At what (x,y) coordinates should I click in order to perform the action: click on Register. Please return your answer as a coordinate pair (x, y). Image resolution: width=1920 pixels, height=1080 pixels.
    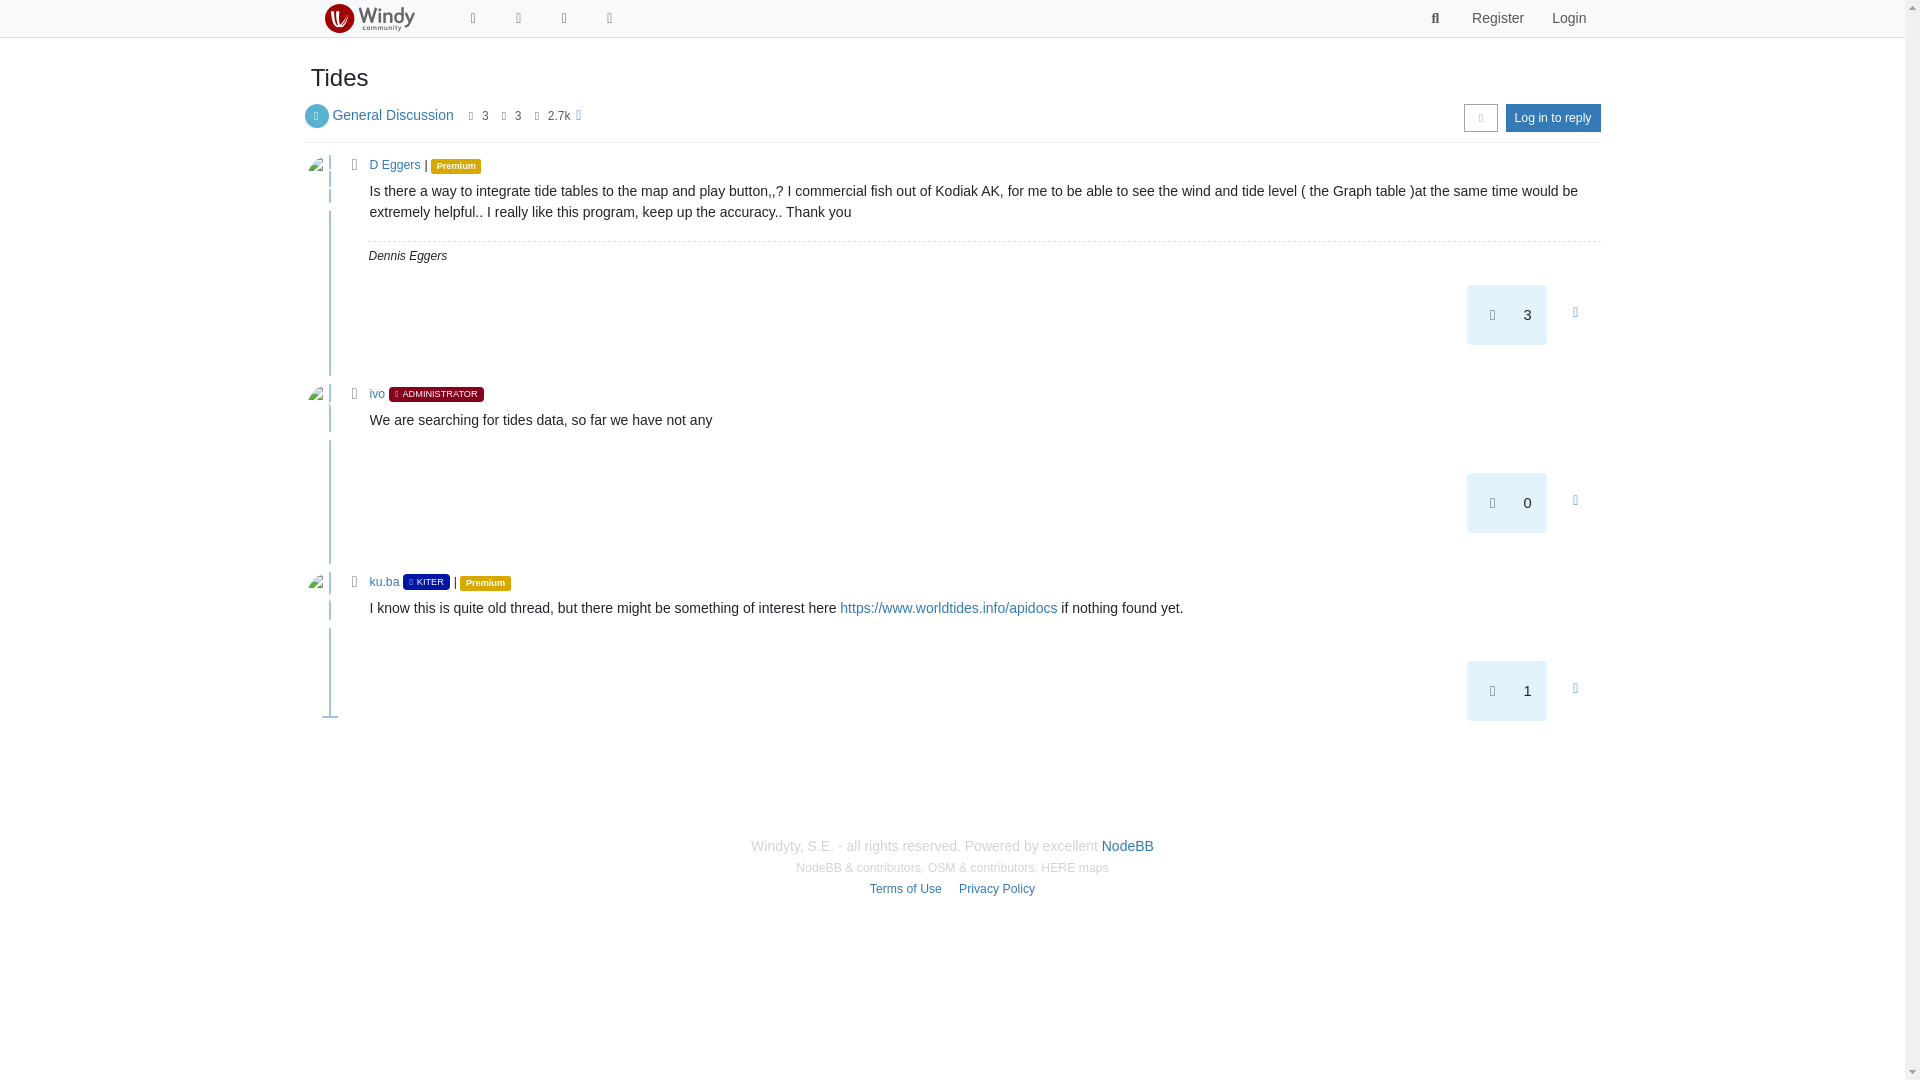
    Looking at the image, I should click on (1497, 18).